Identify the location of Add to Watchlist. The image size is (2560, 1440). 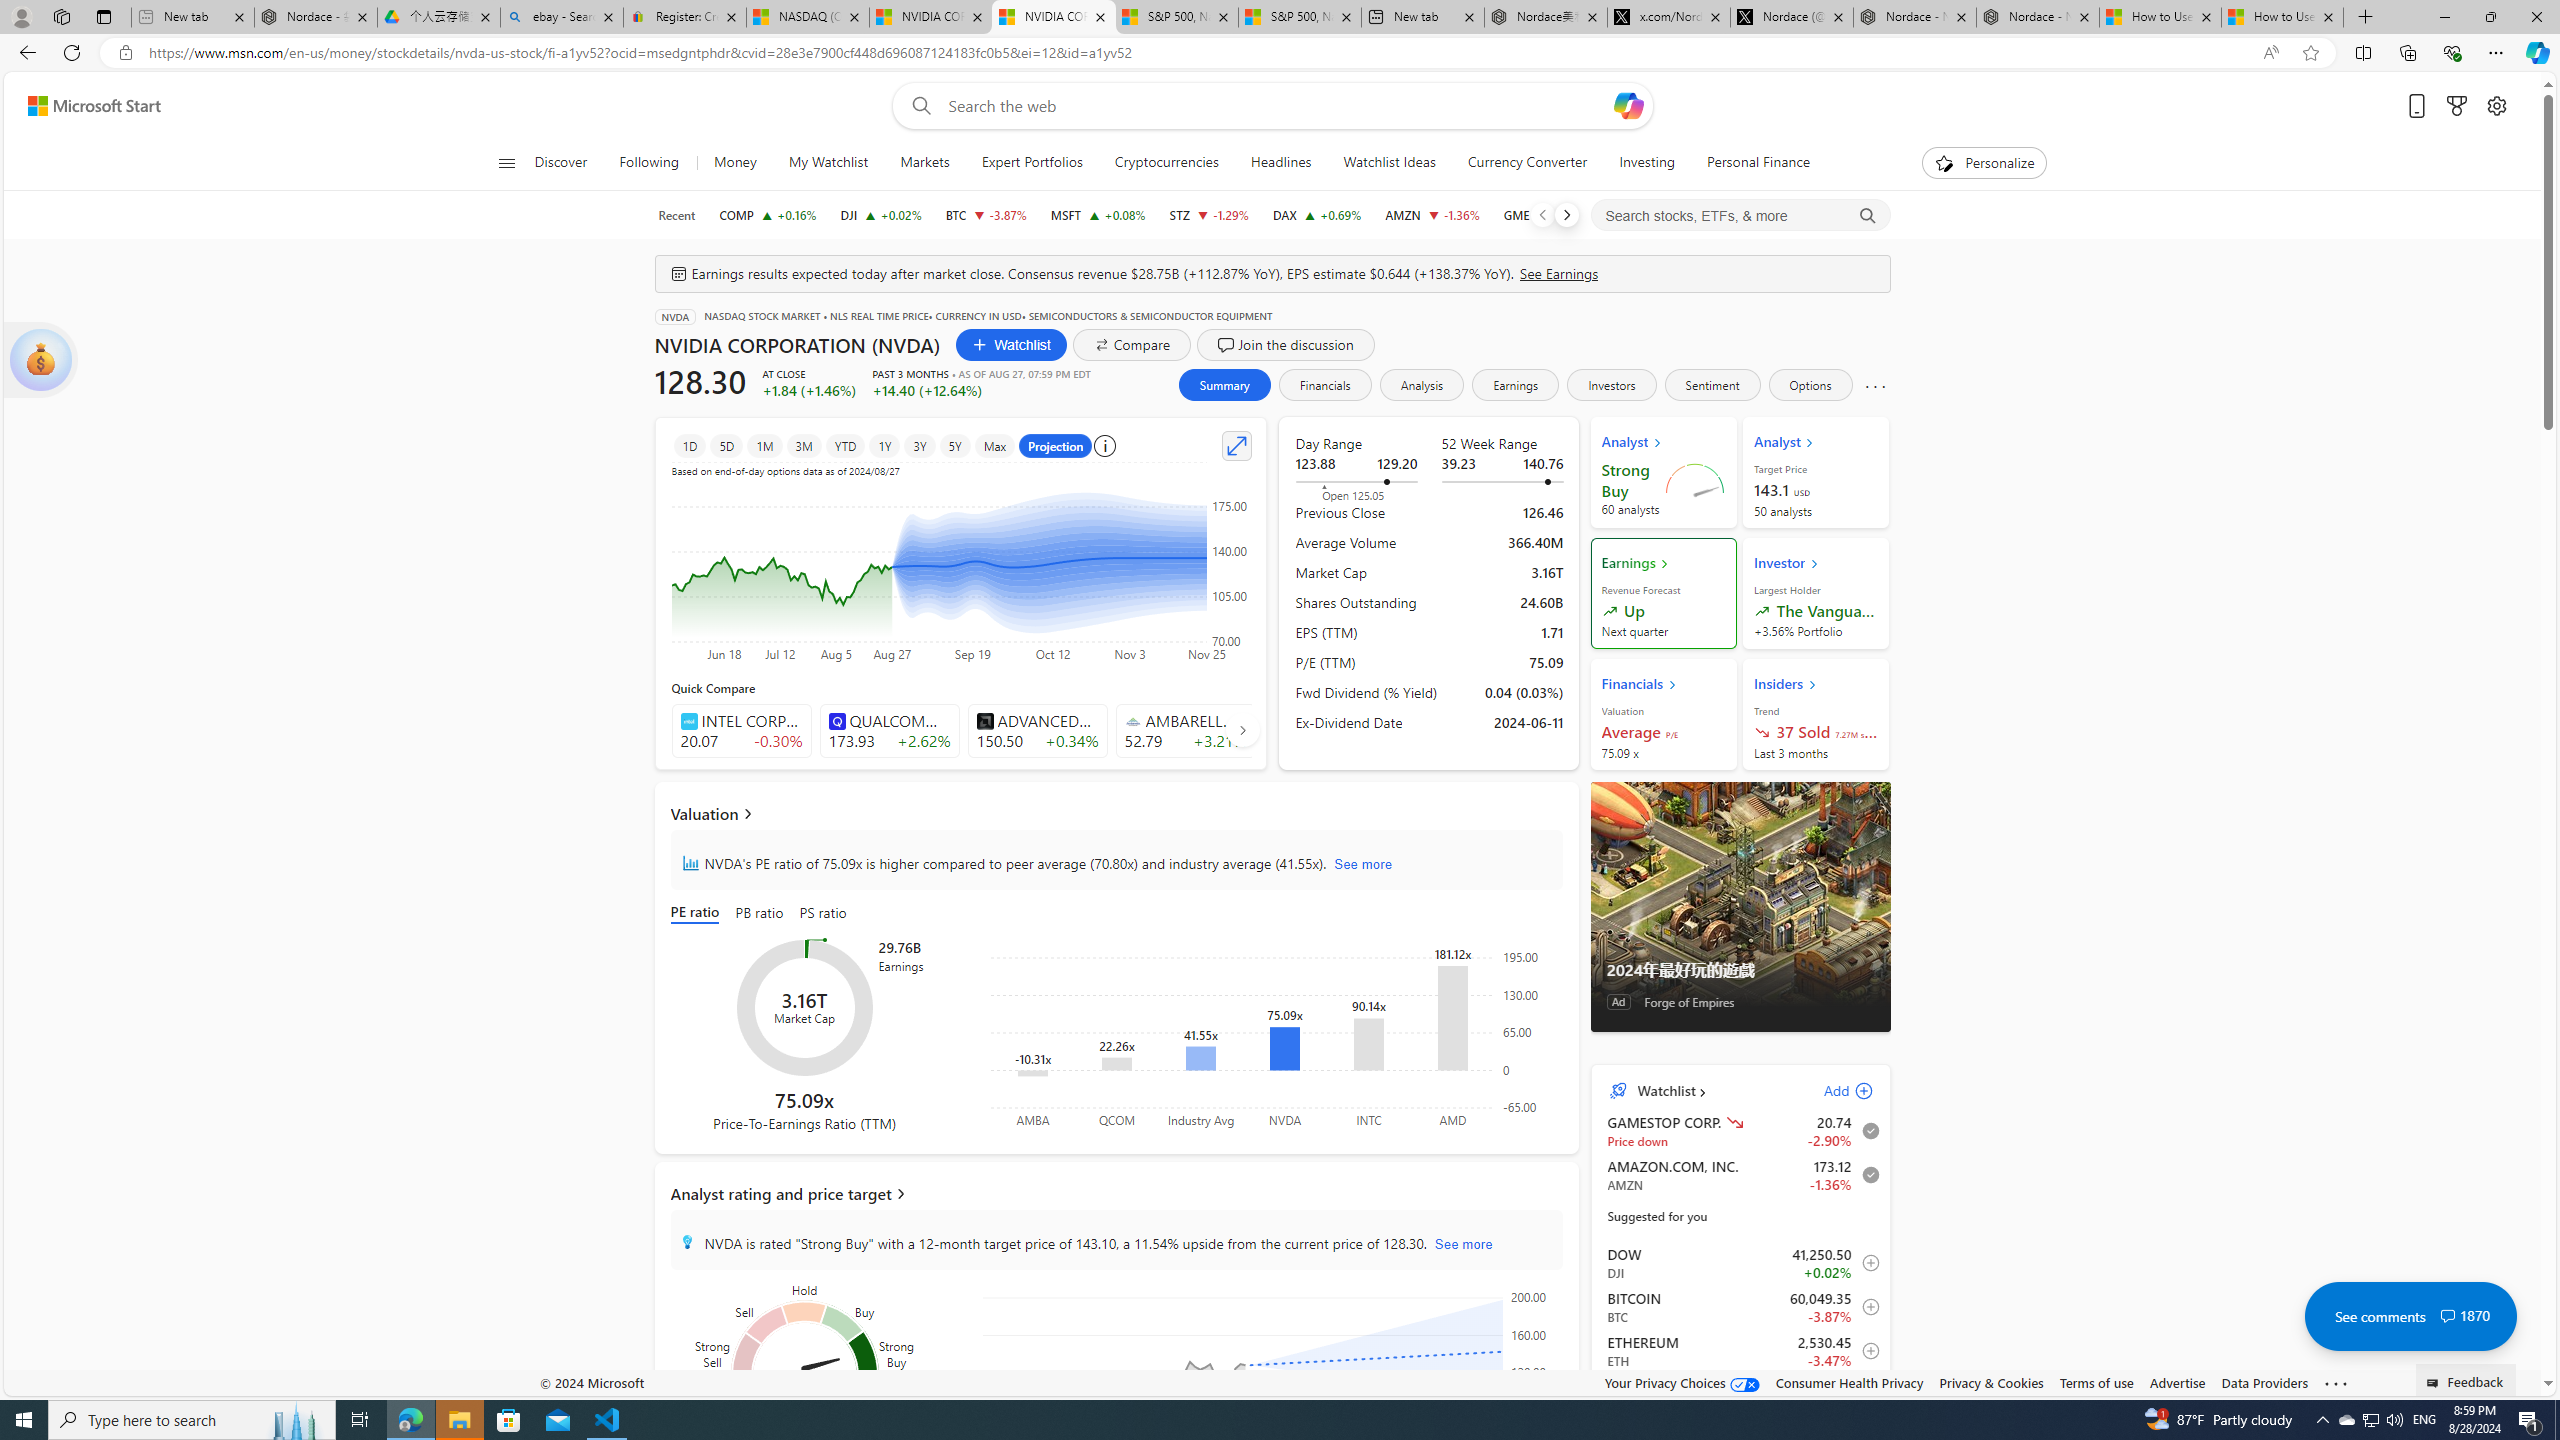
(1866, 1395).